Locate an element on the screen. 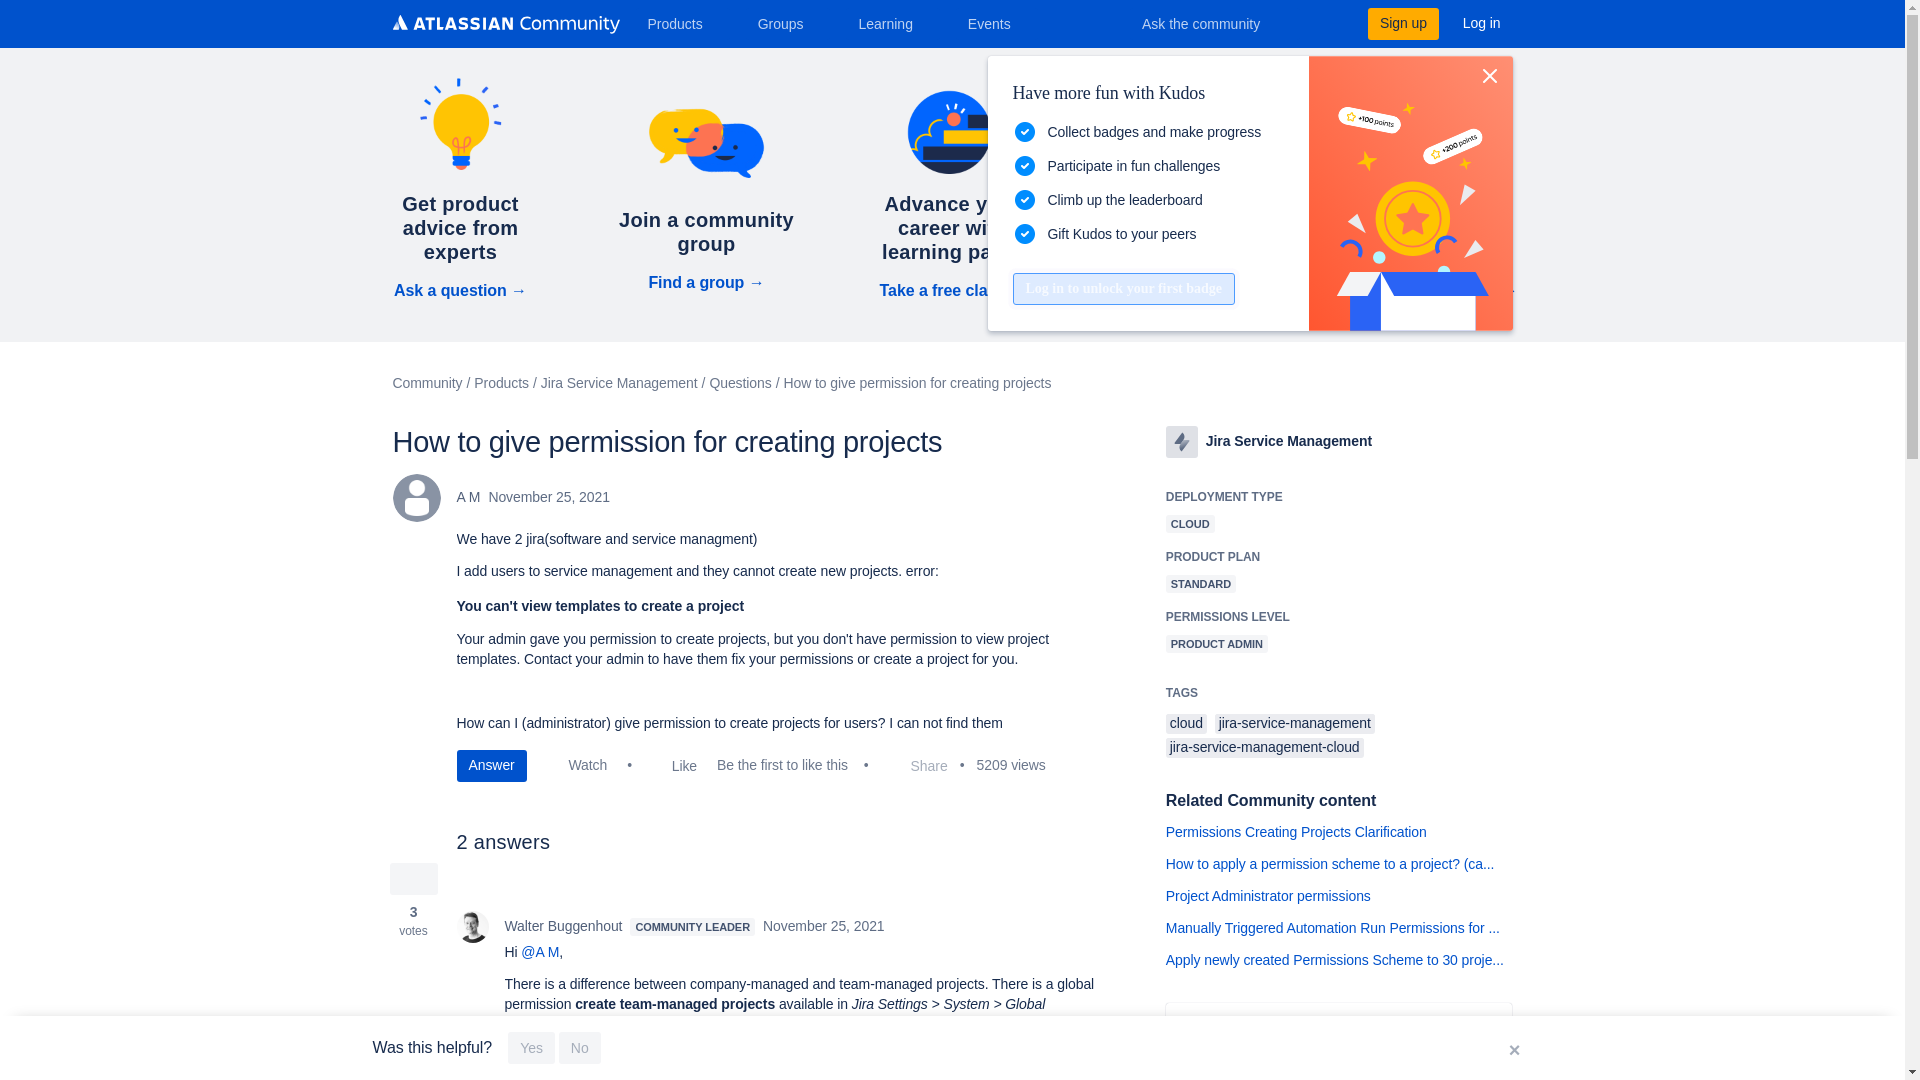 This screenshot has height=1080, width=1920. Sign up is located at coordinates (1402, 23).